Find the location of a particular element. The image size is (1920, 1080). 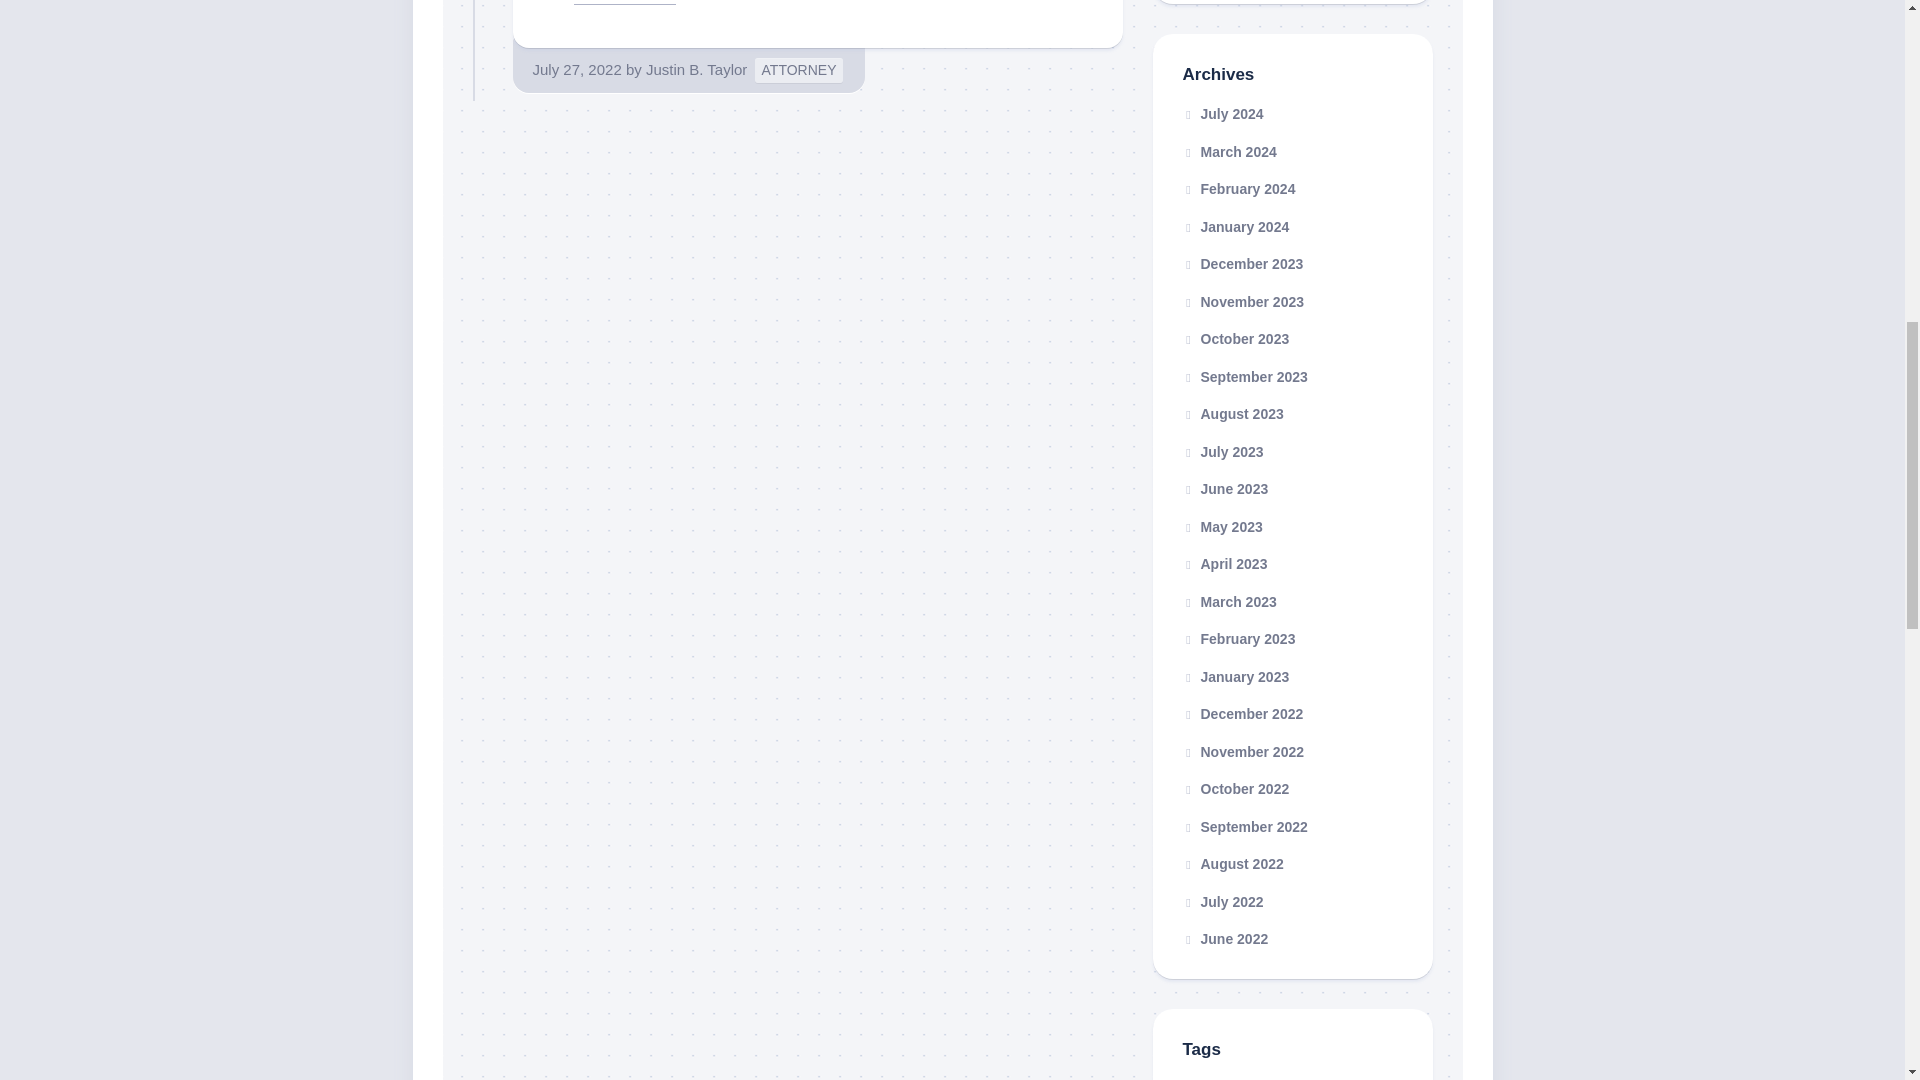

Justin B. Taylor is located at coordinates (696, 68).